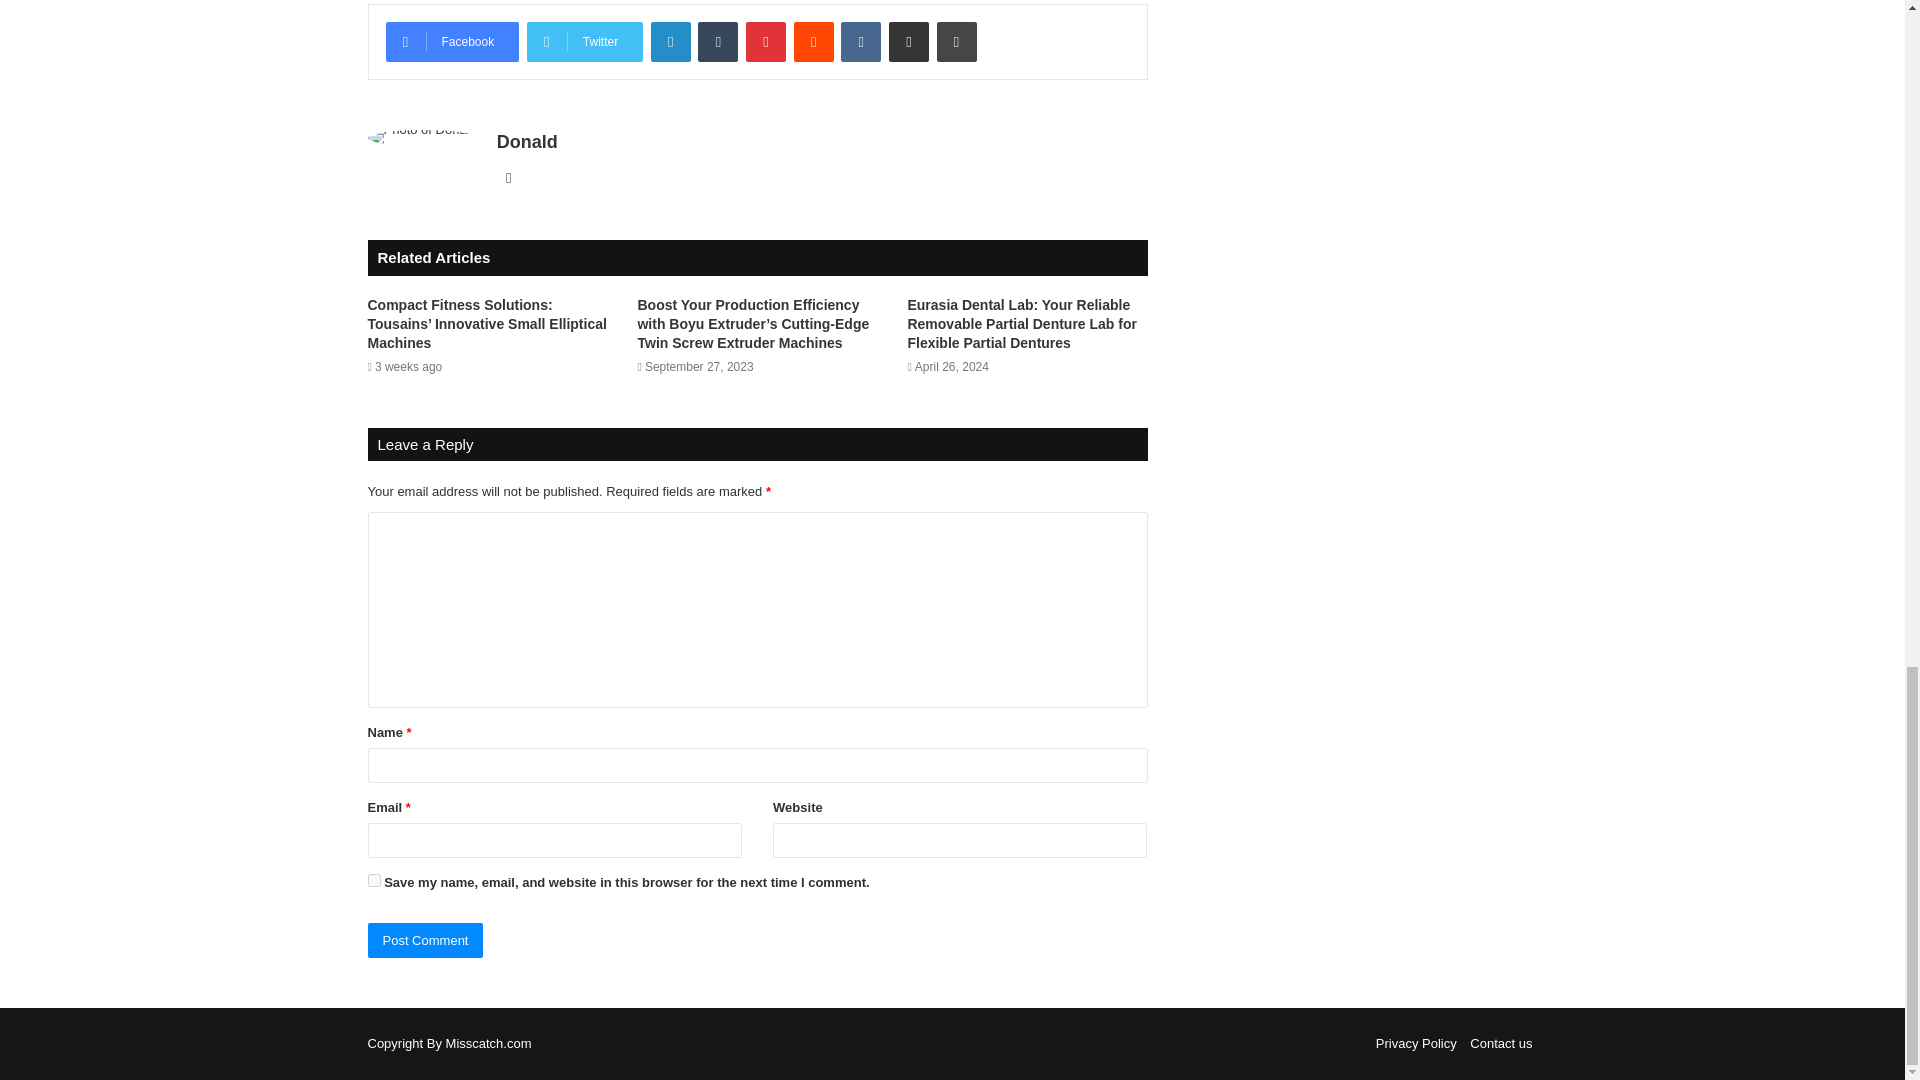 This screenshot has height=1080, width=1920. What do you see at coordinates (452, 41) in the screenshot?
I see `Facebook` at bounding box center [452, 41].